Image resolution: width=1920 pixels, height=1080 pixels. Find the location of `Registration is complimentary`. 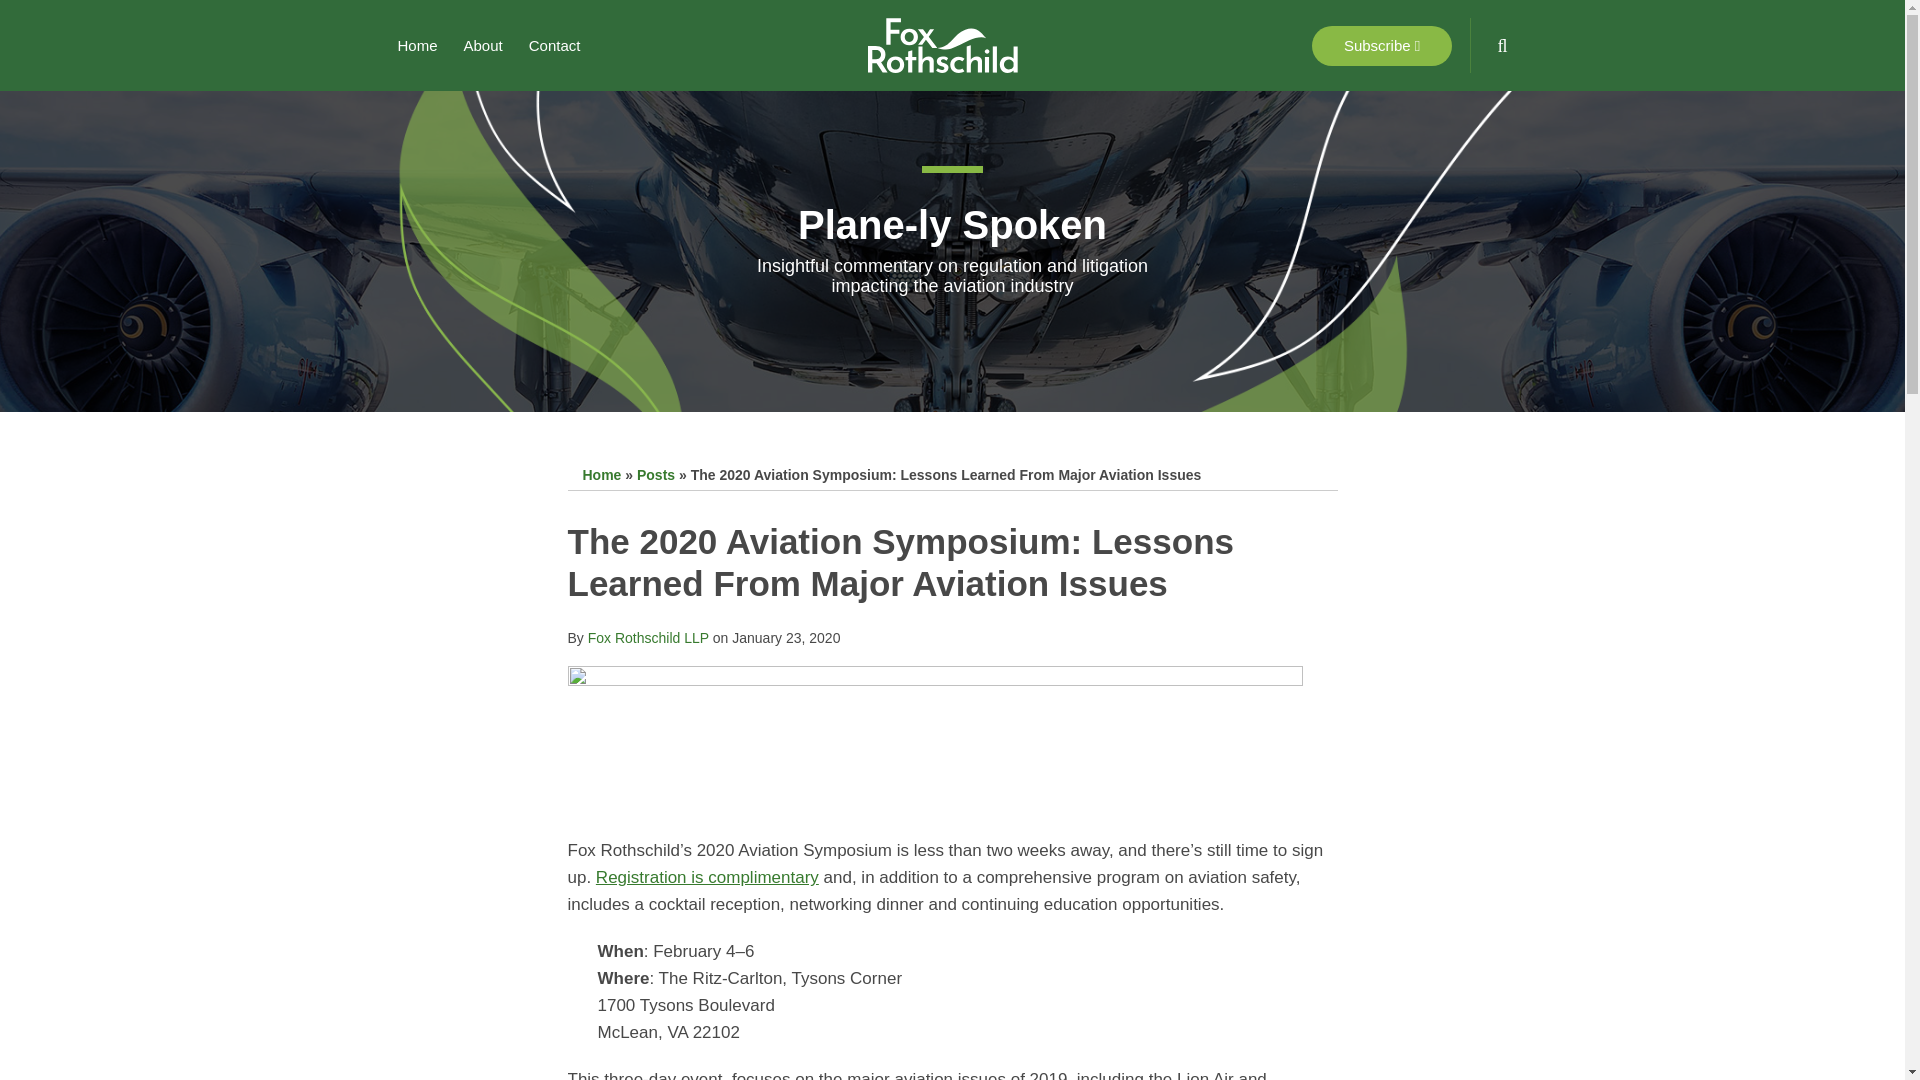

Registration is complimentary is located at coordinates (707, 877).